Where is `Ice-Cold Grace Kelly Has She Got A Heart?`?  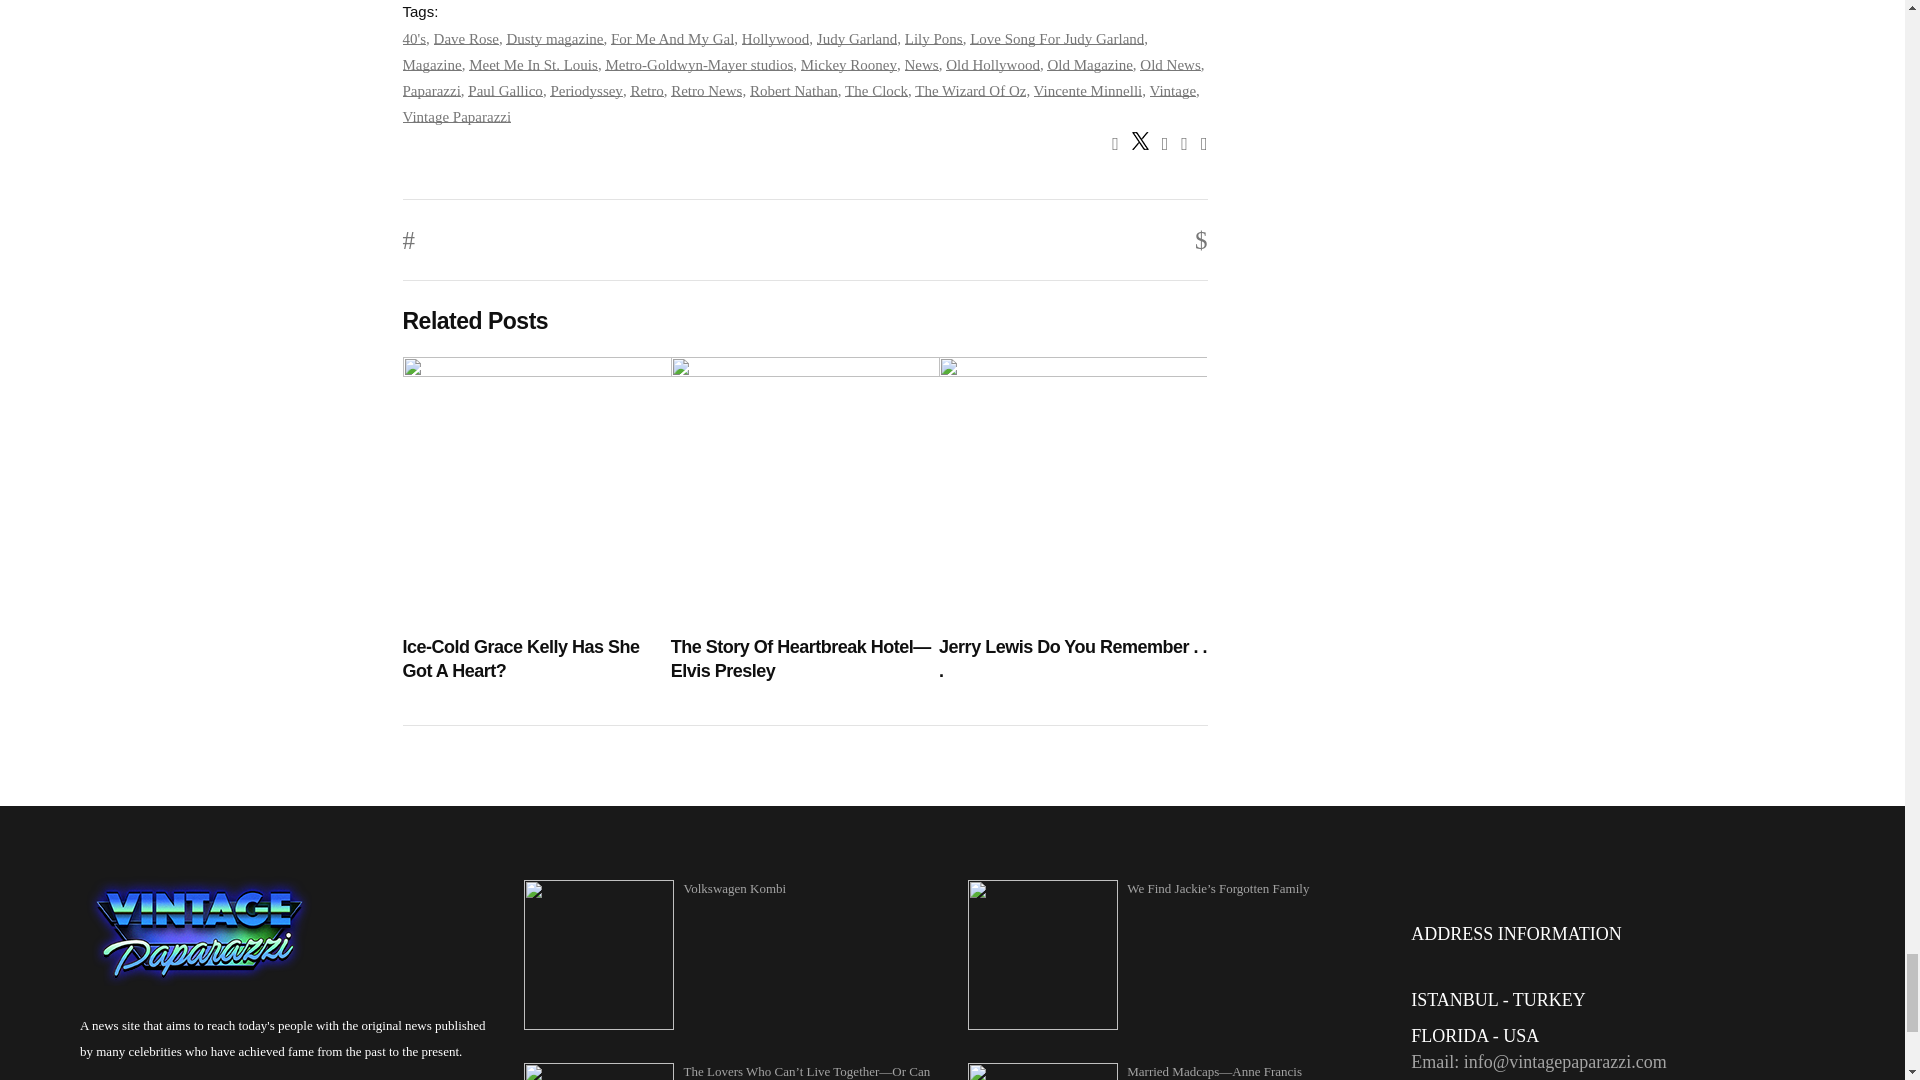 Ice-Cold Grace Kelly Has She Got A Heart? is located at coordinates (536, 659).